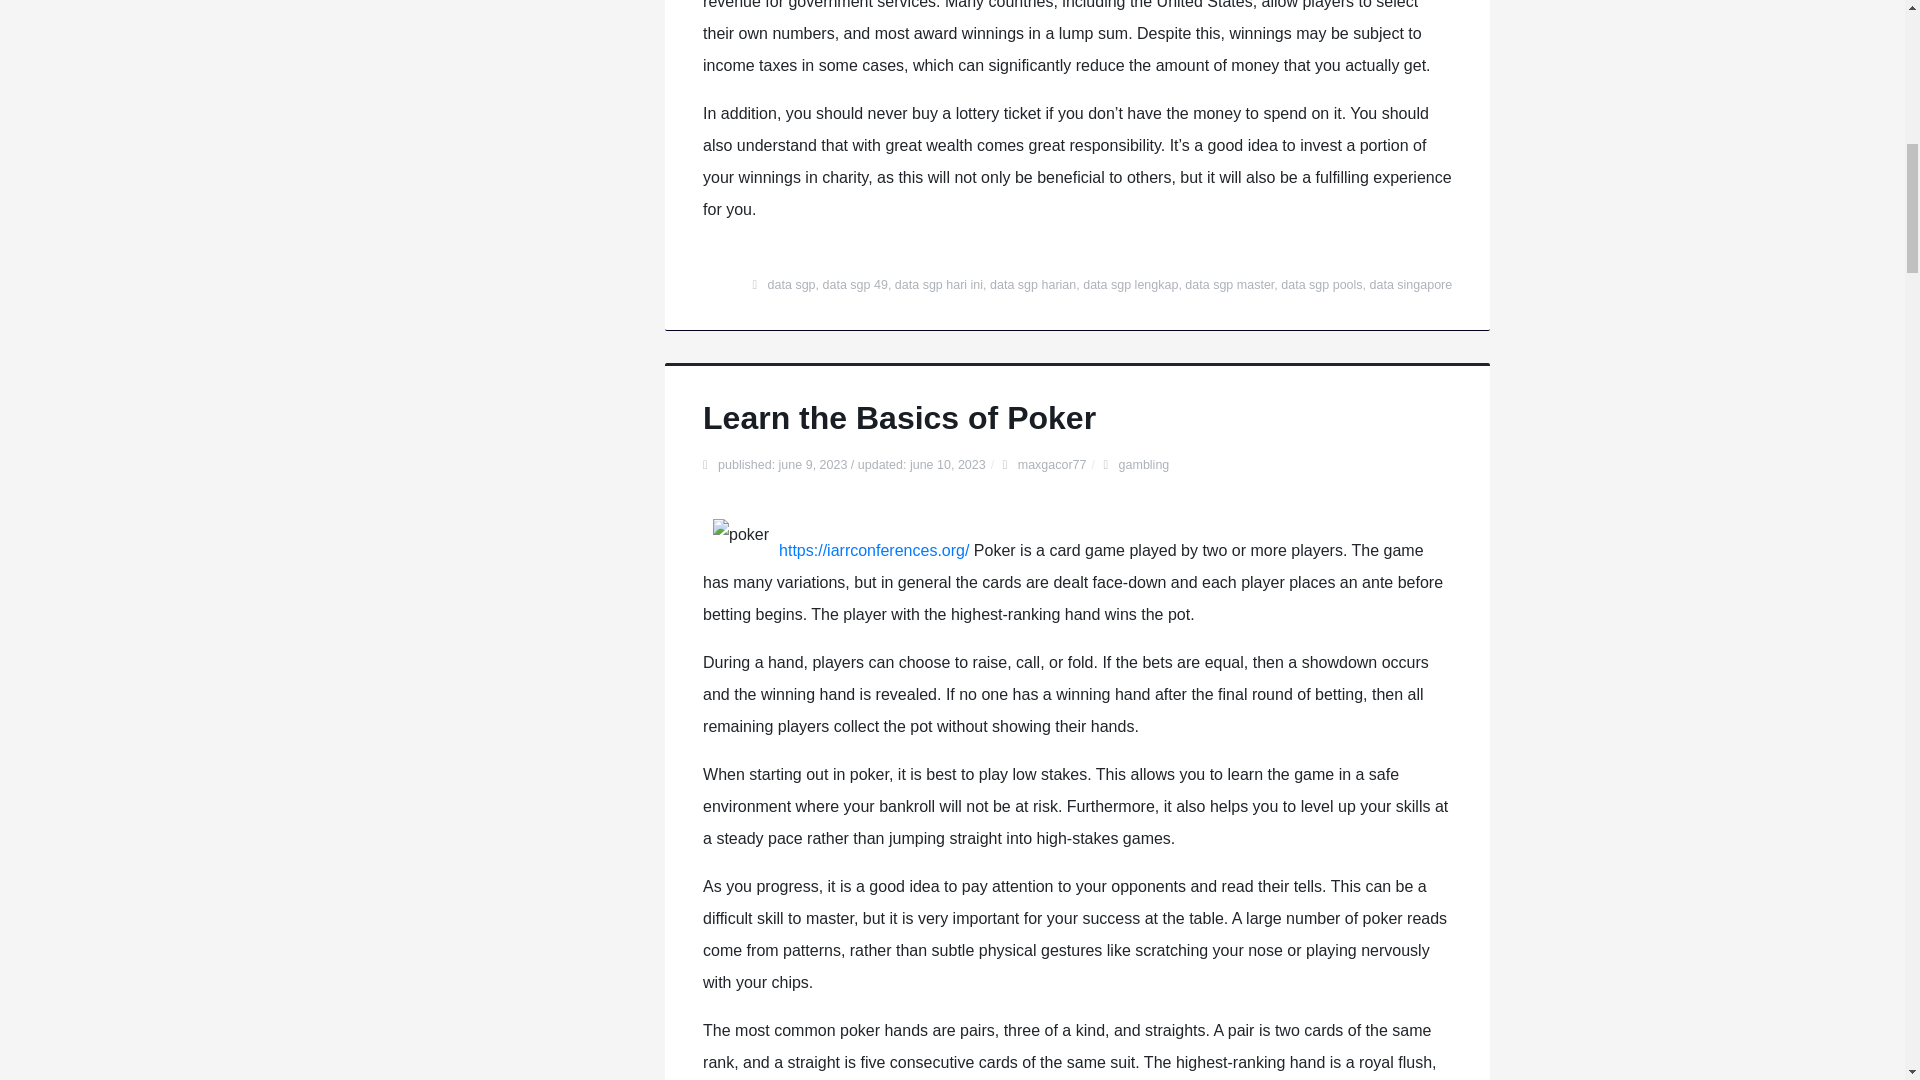  Describe the element at coordinates (899, 418) in the screenshot. I see `Learn the Basics of Poker` at that location.